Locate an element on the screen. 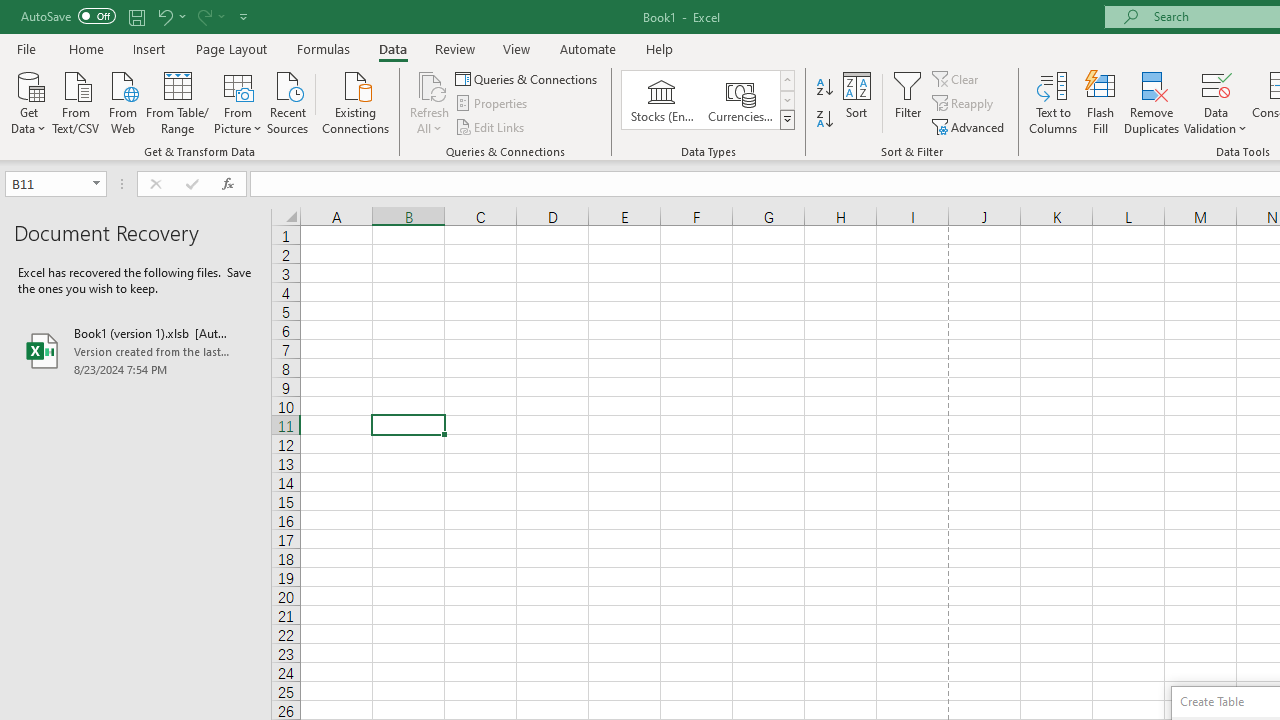 Image resolution: width=1280 pixels, height=720 pixels. Text to Columns... is located at coordinates (1053, 102).